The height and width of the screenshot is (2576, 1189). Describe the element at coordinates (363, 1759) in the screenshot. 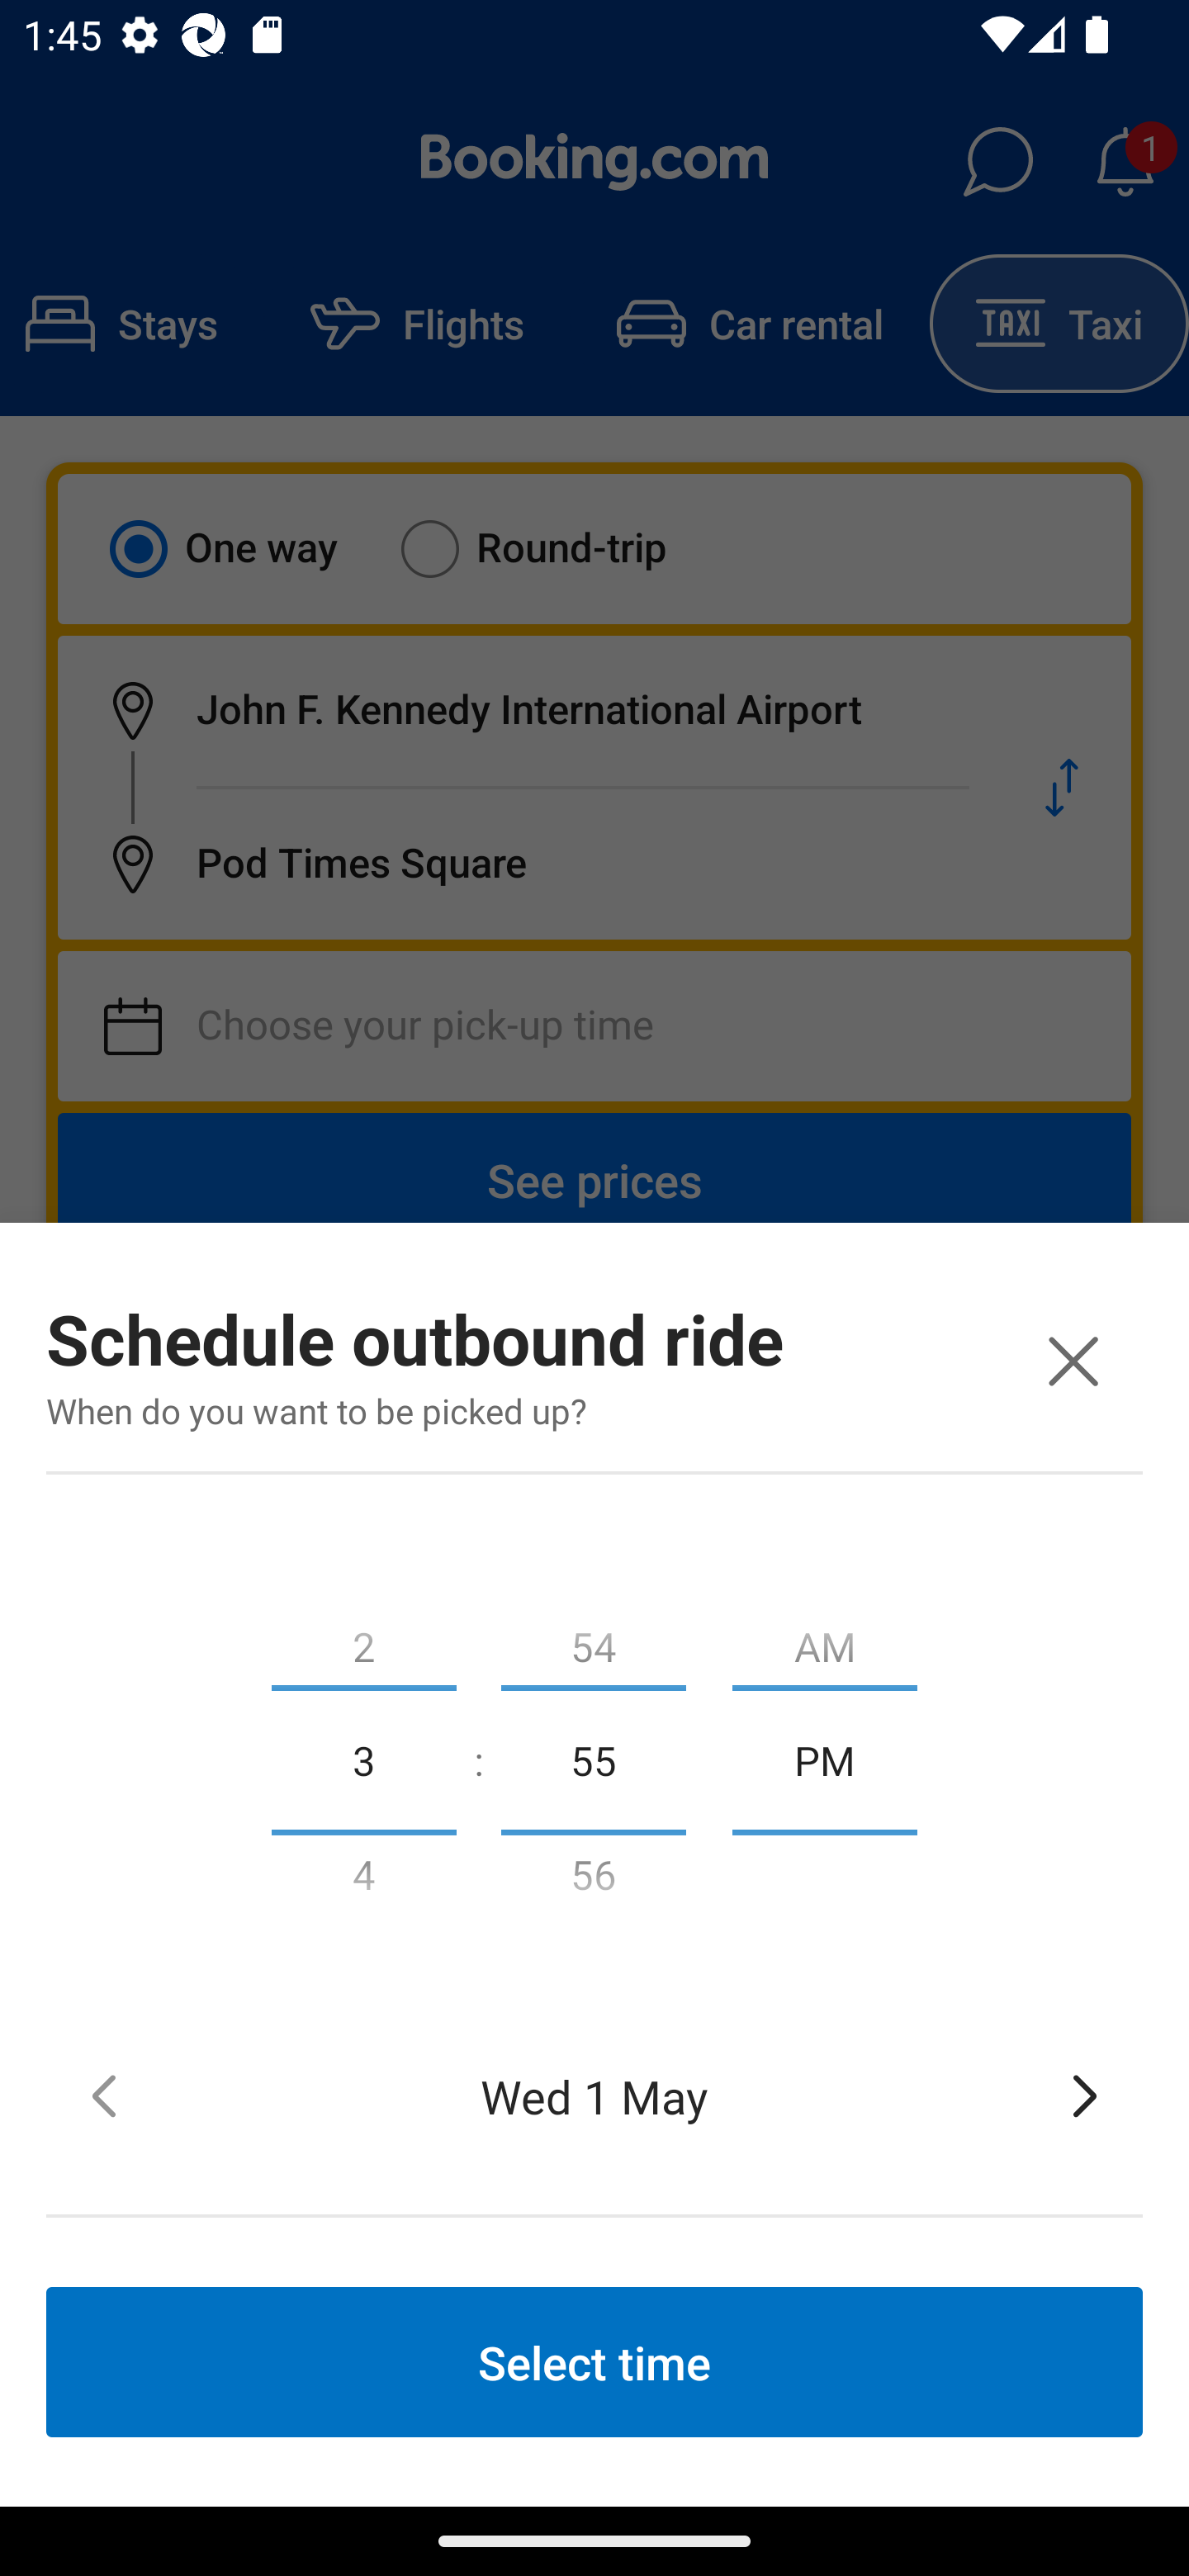

I see `3` at that location.